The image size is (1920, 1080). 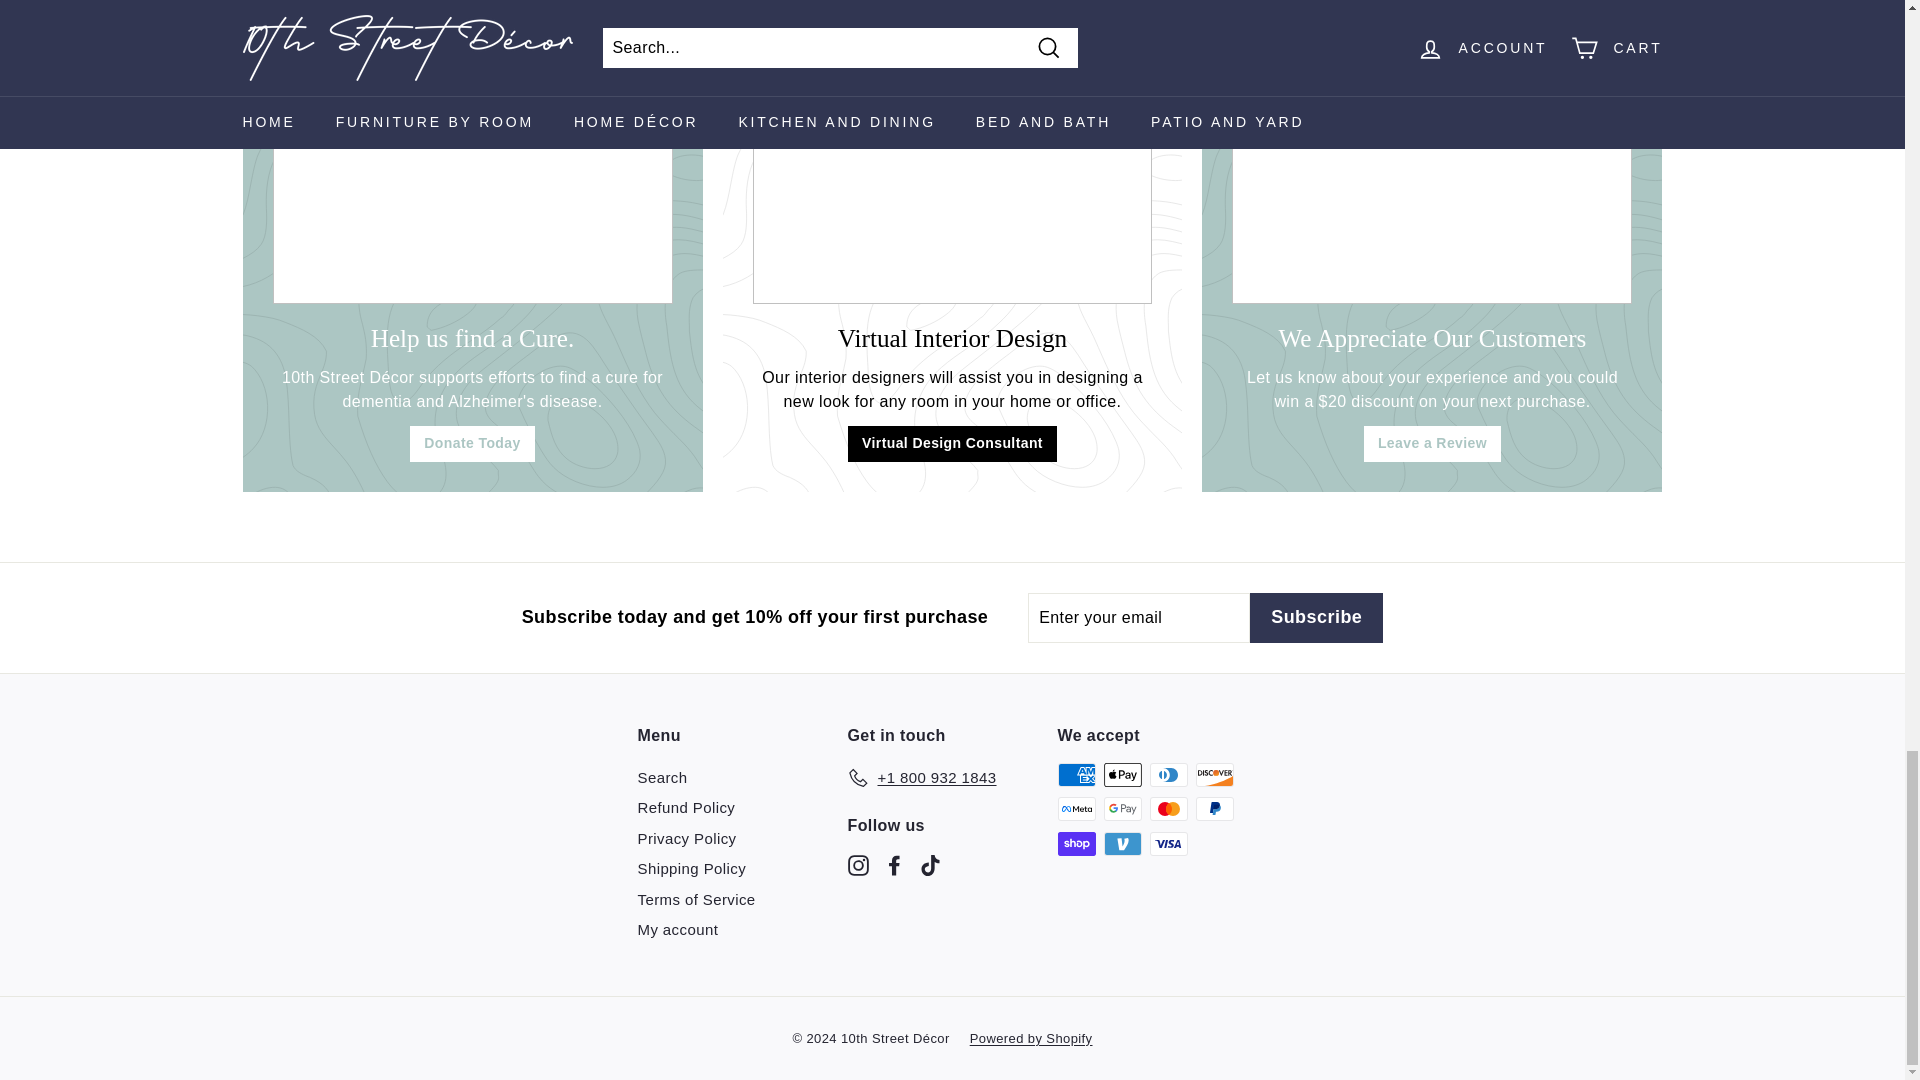 I want to click on Apple Pay, so click(x=1123, y=774).